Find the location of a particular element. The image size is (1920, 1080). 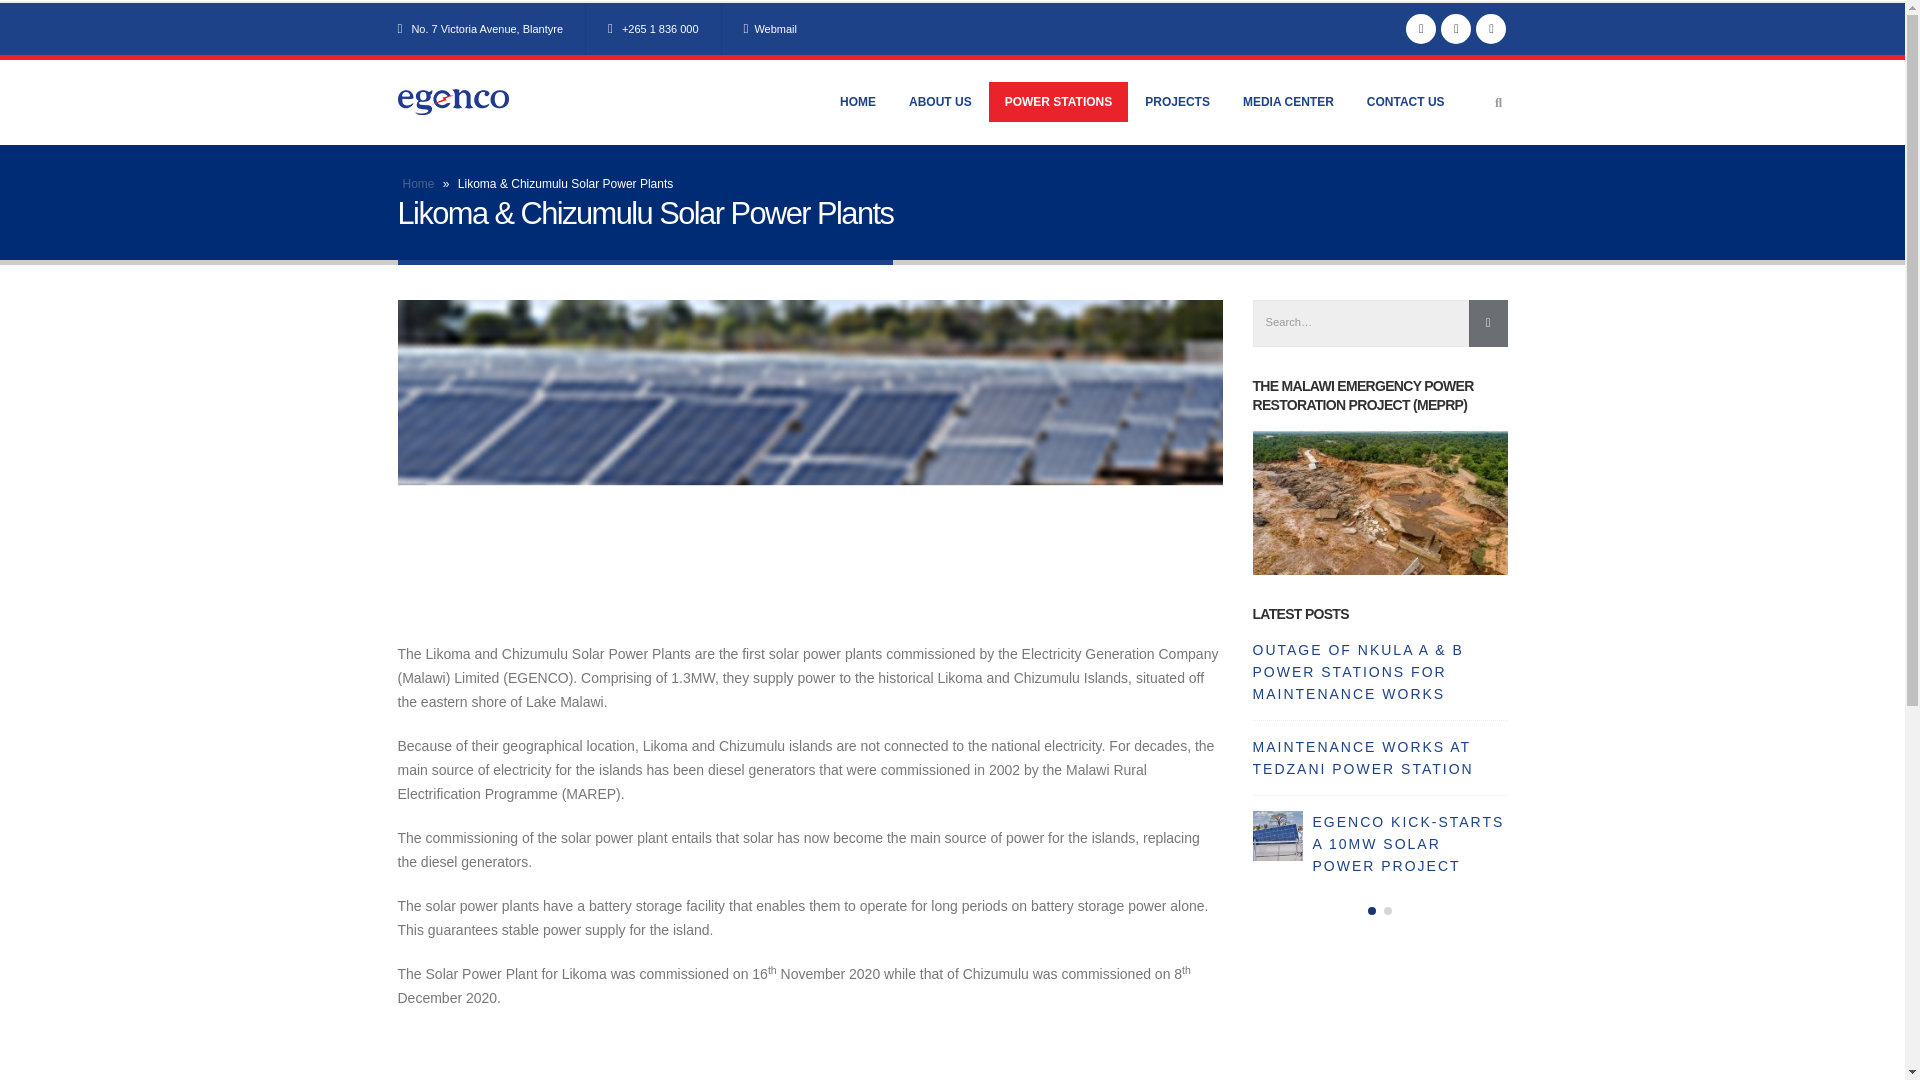

CONTACT US is located at coordinates (1406, 102).